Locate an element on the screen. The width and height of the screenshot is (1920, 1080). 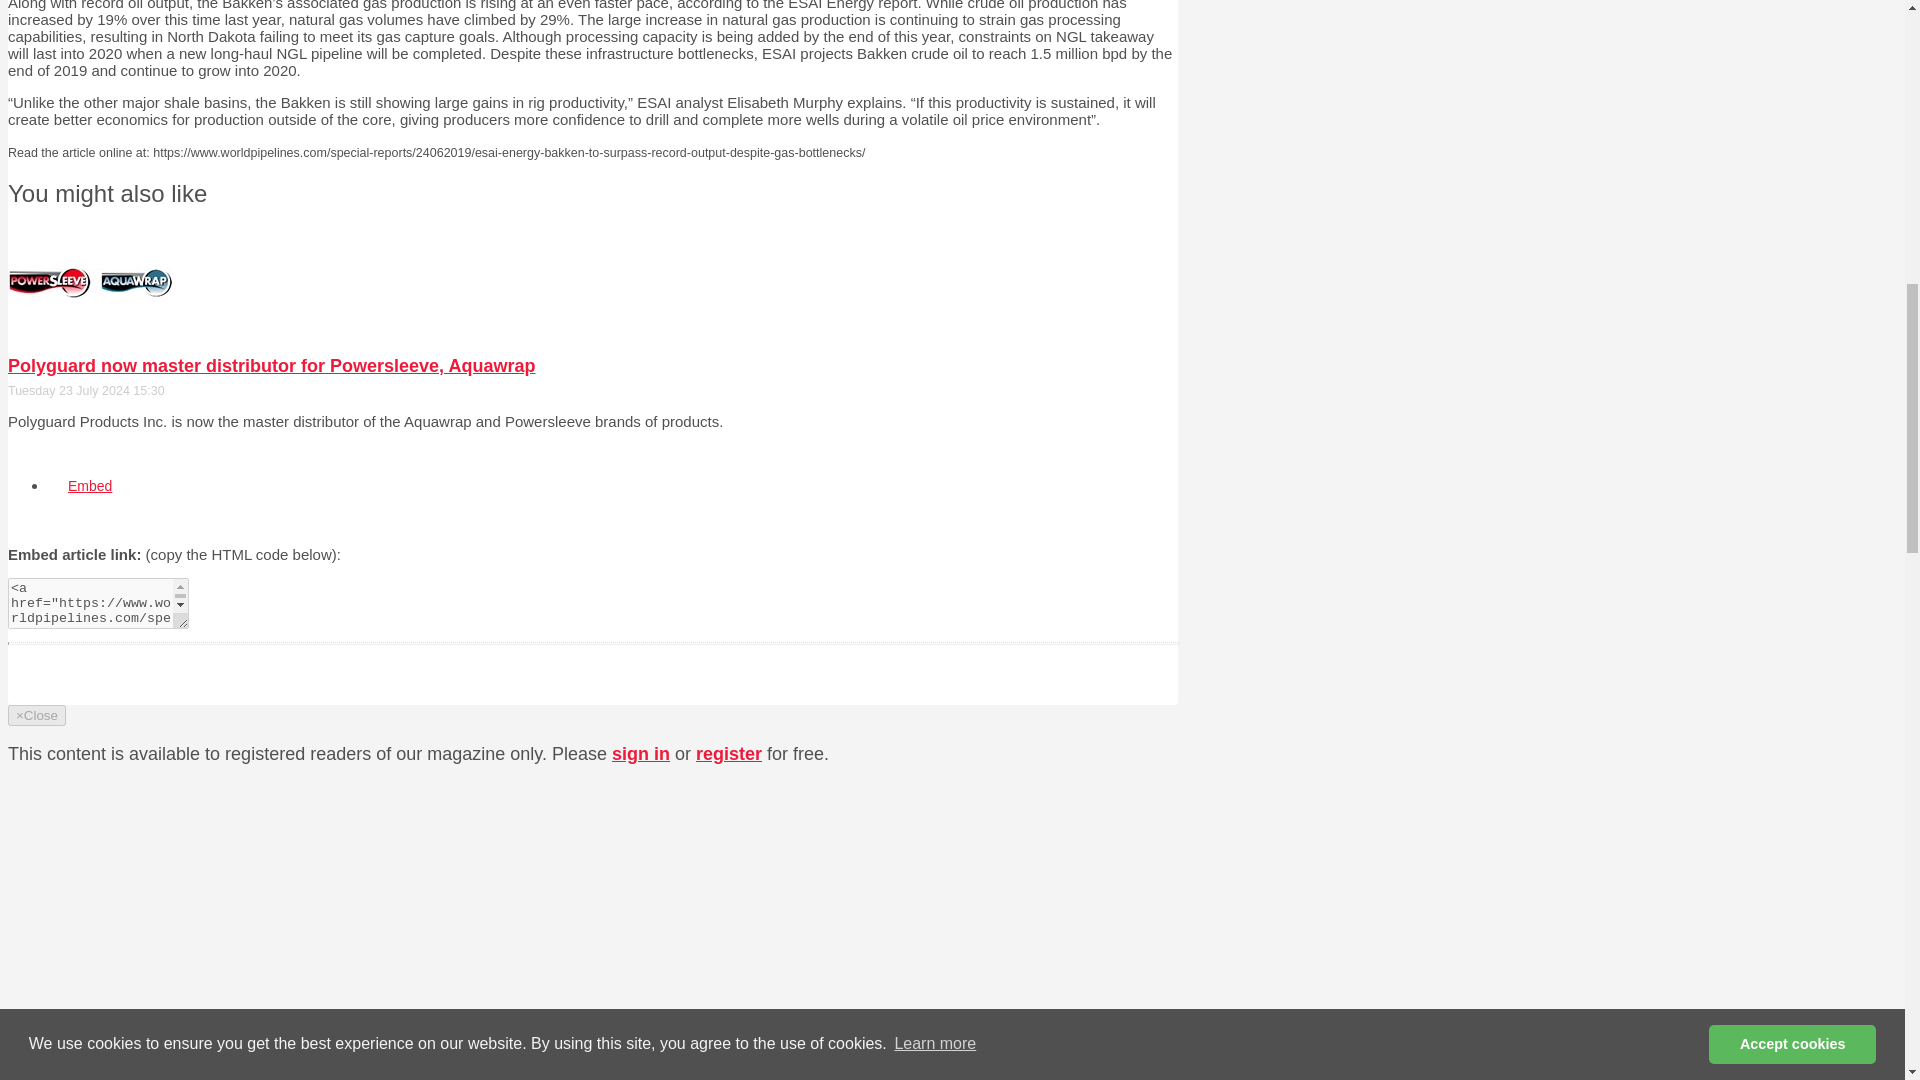
3rd party ad content is located at coordinates (1021, 824).